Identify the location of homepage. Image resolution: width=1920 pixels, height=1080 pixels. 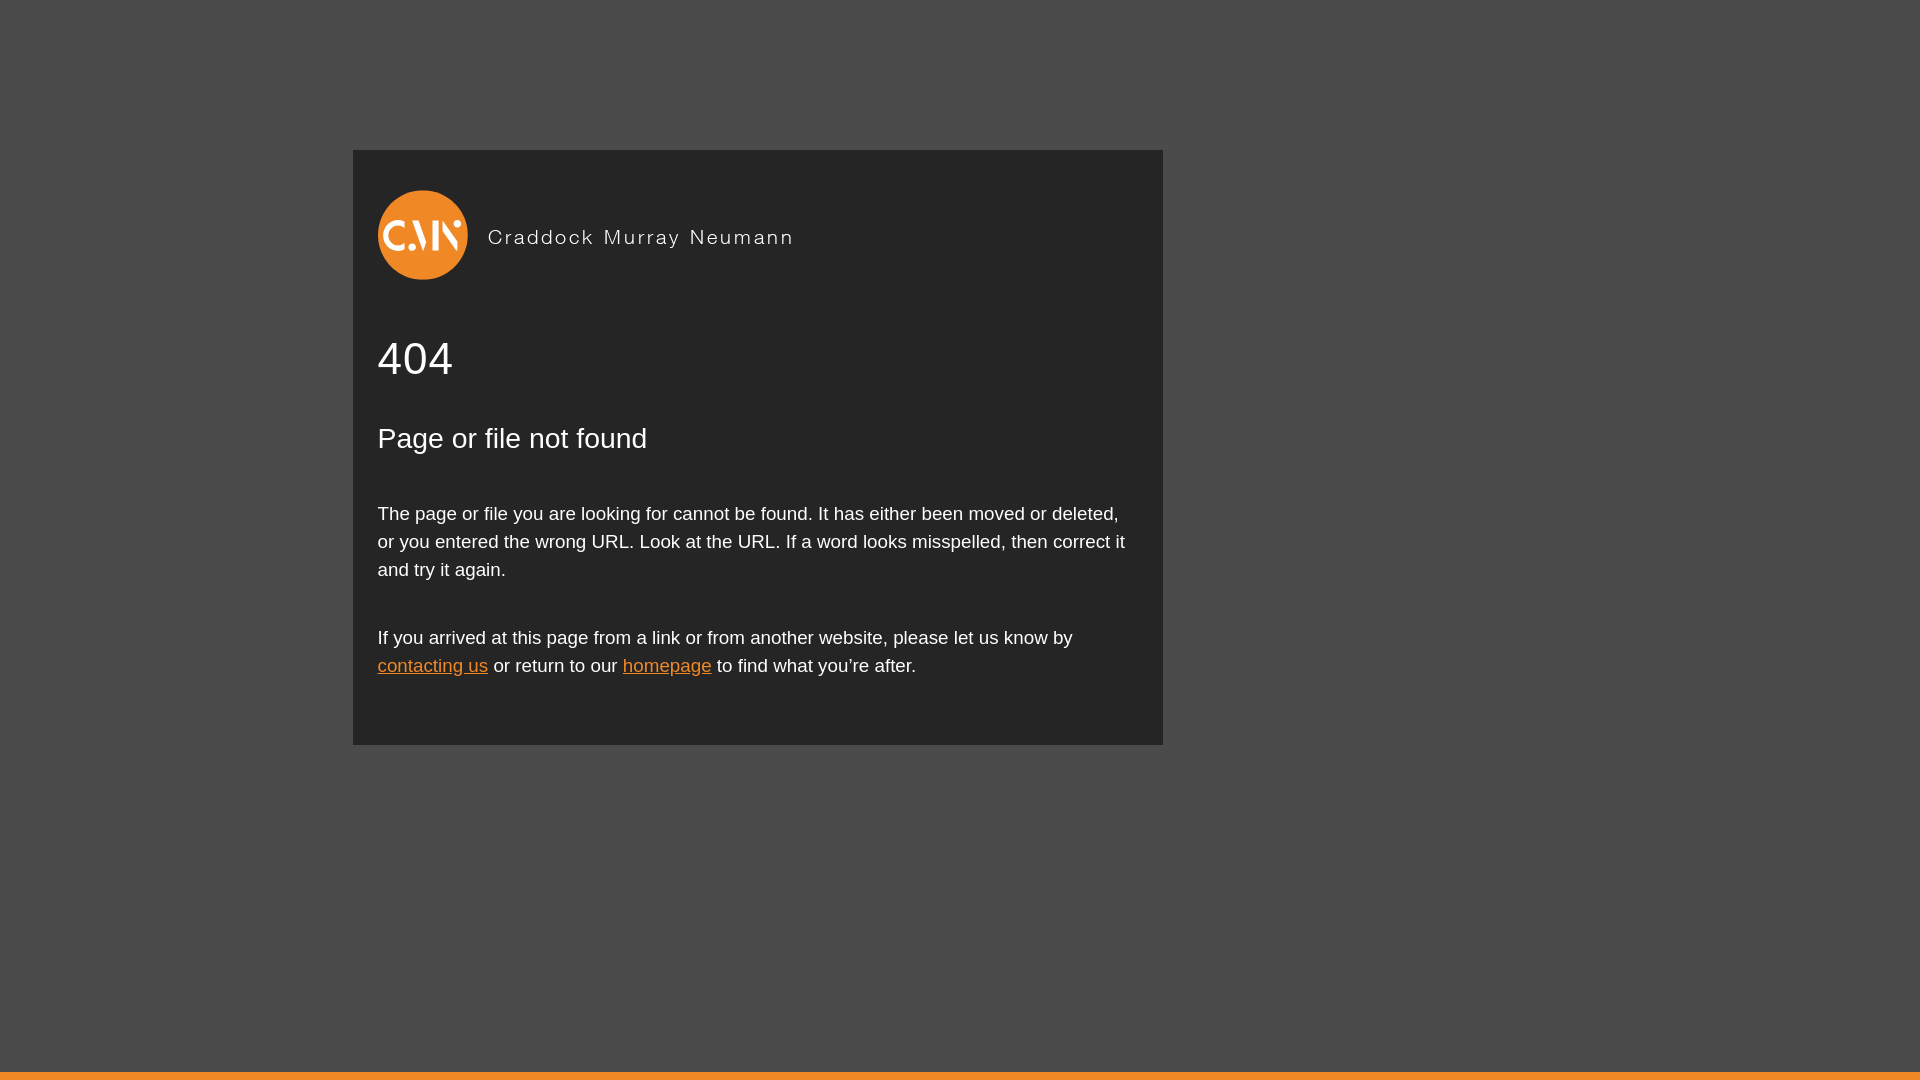
(668, 666).